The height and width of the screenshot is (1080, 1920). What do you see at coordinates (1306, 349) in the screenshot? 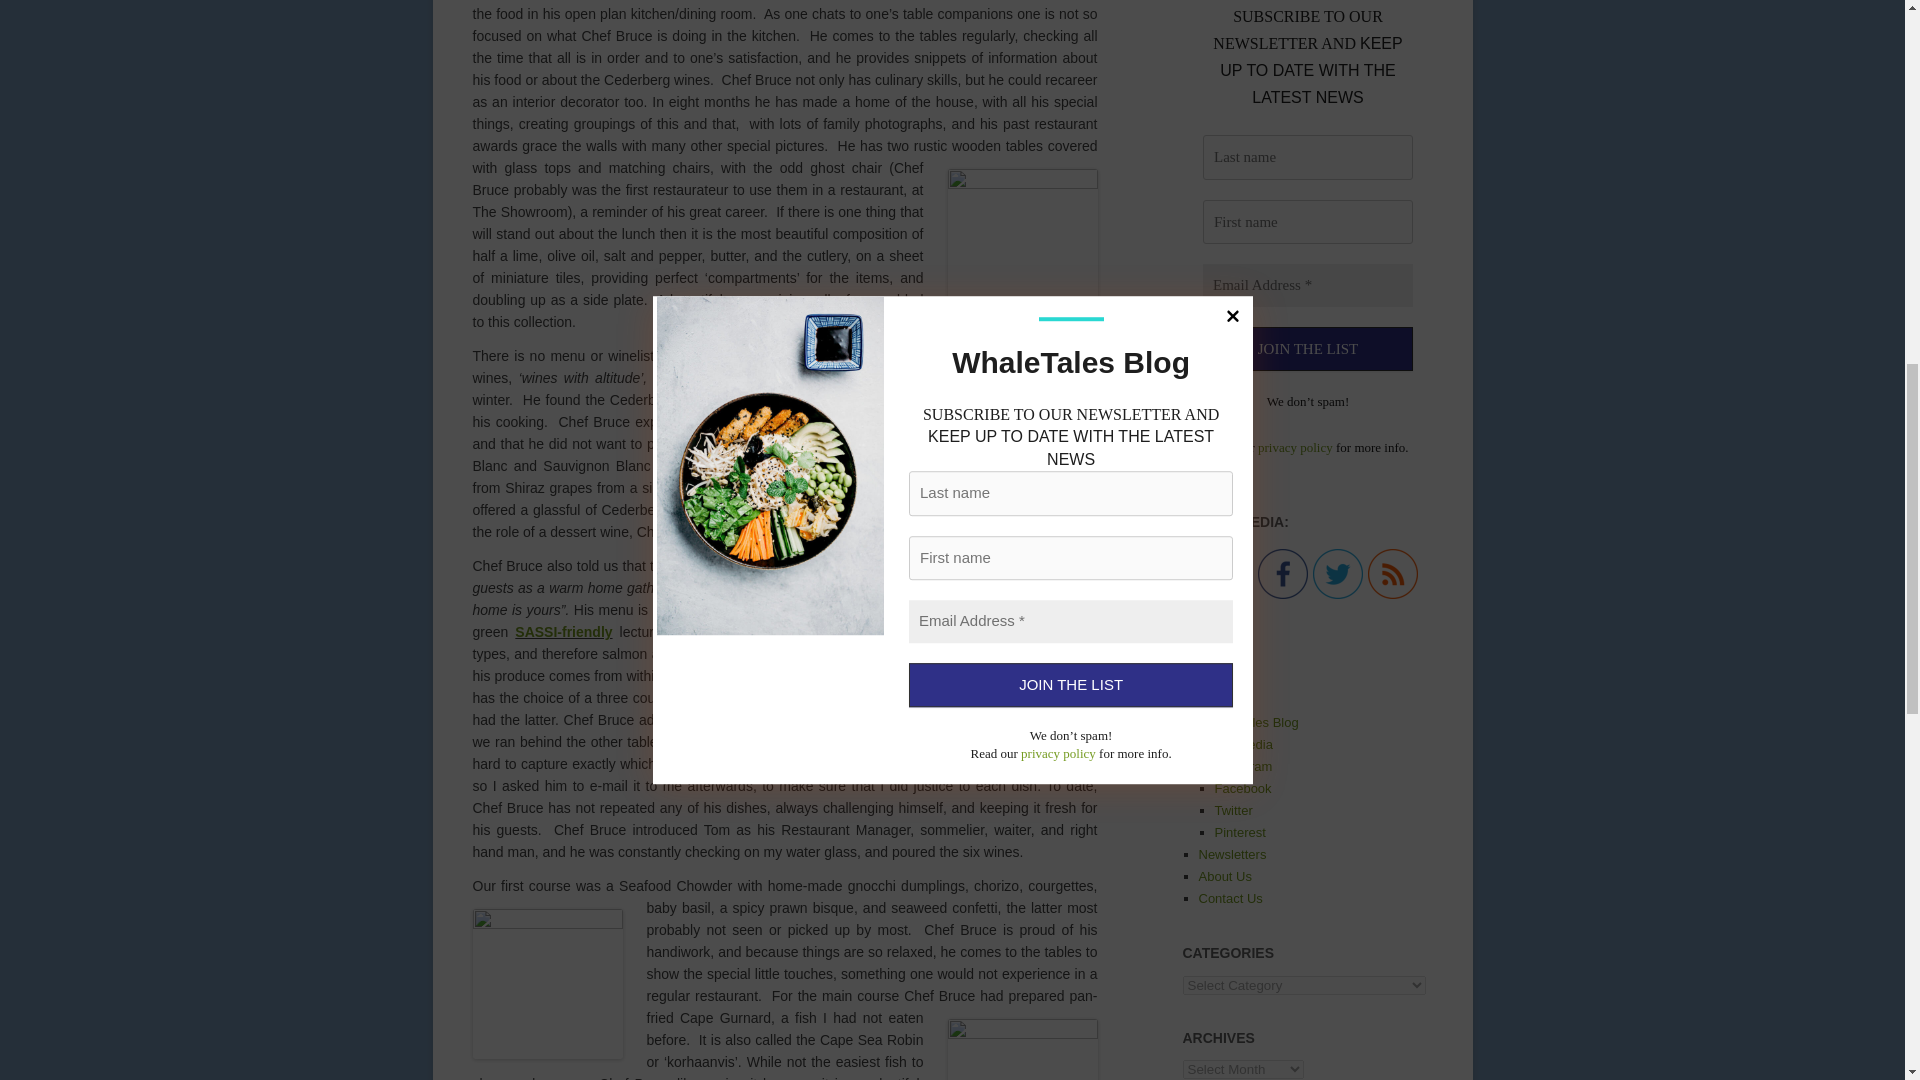
I see `JOIN THE LIST` at bounding box center [1306, 349].